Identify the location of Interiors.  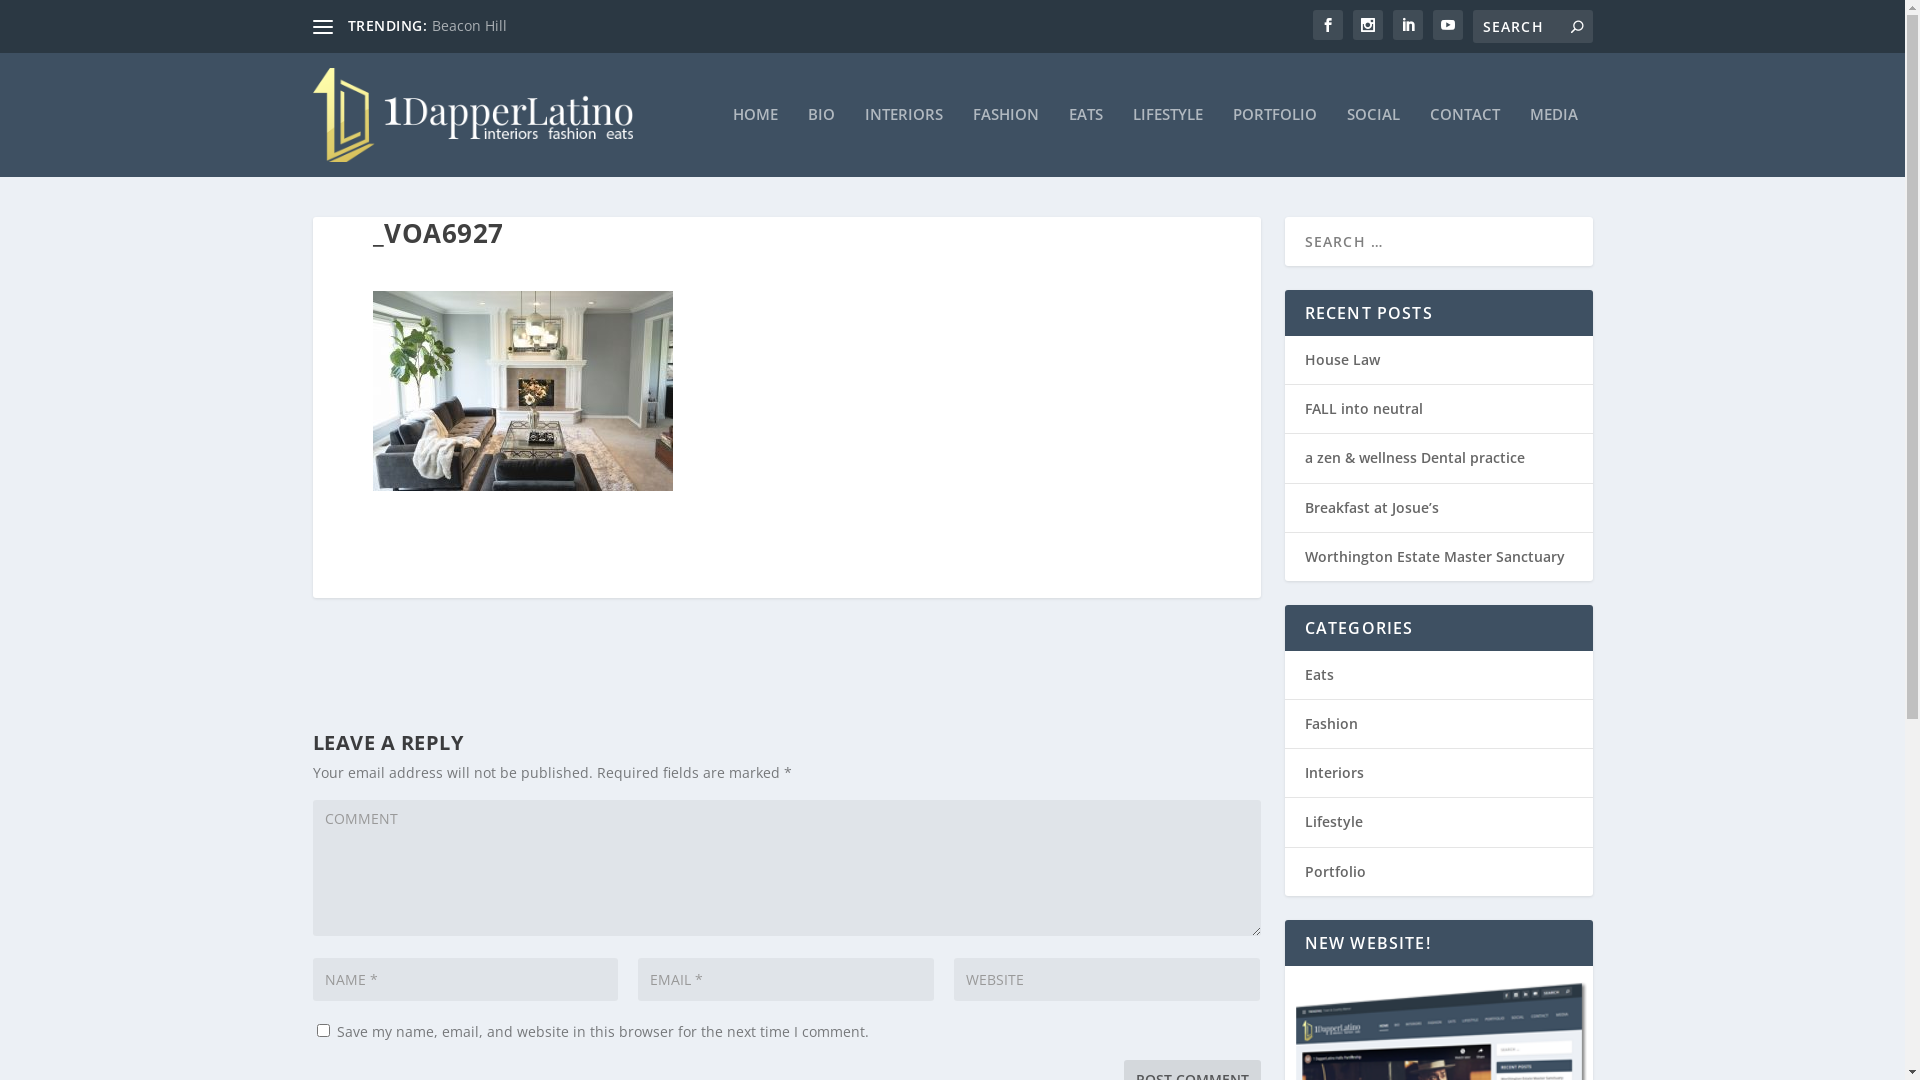
(1334, 772).